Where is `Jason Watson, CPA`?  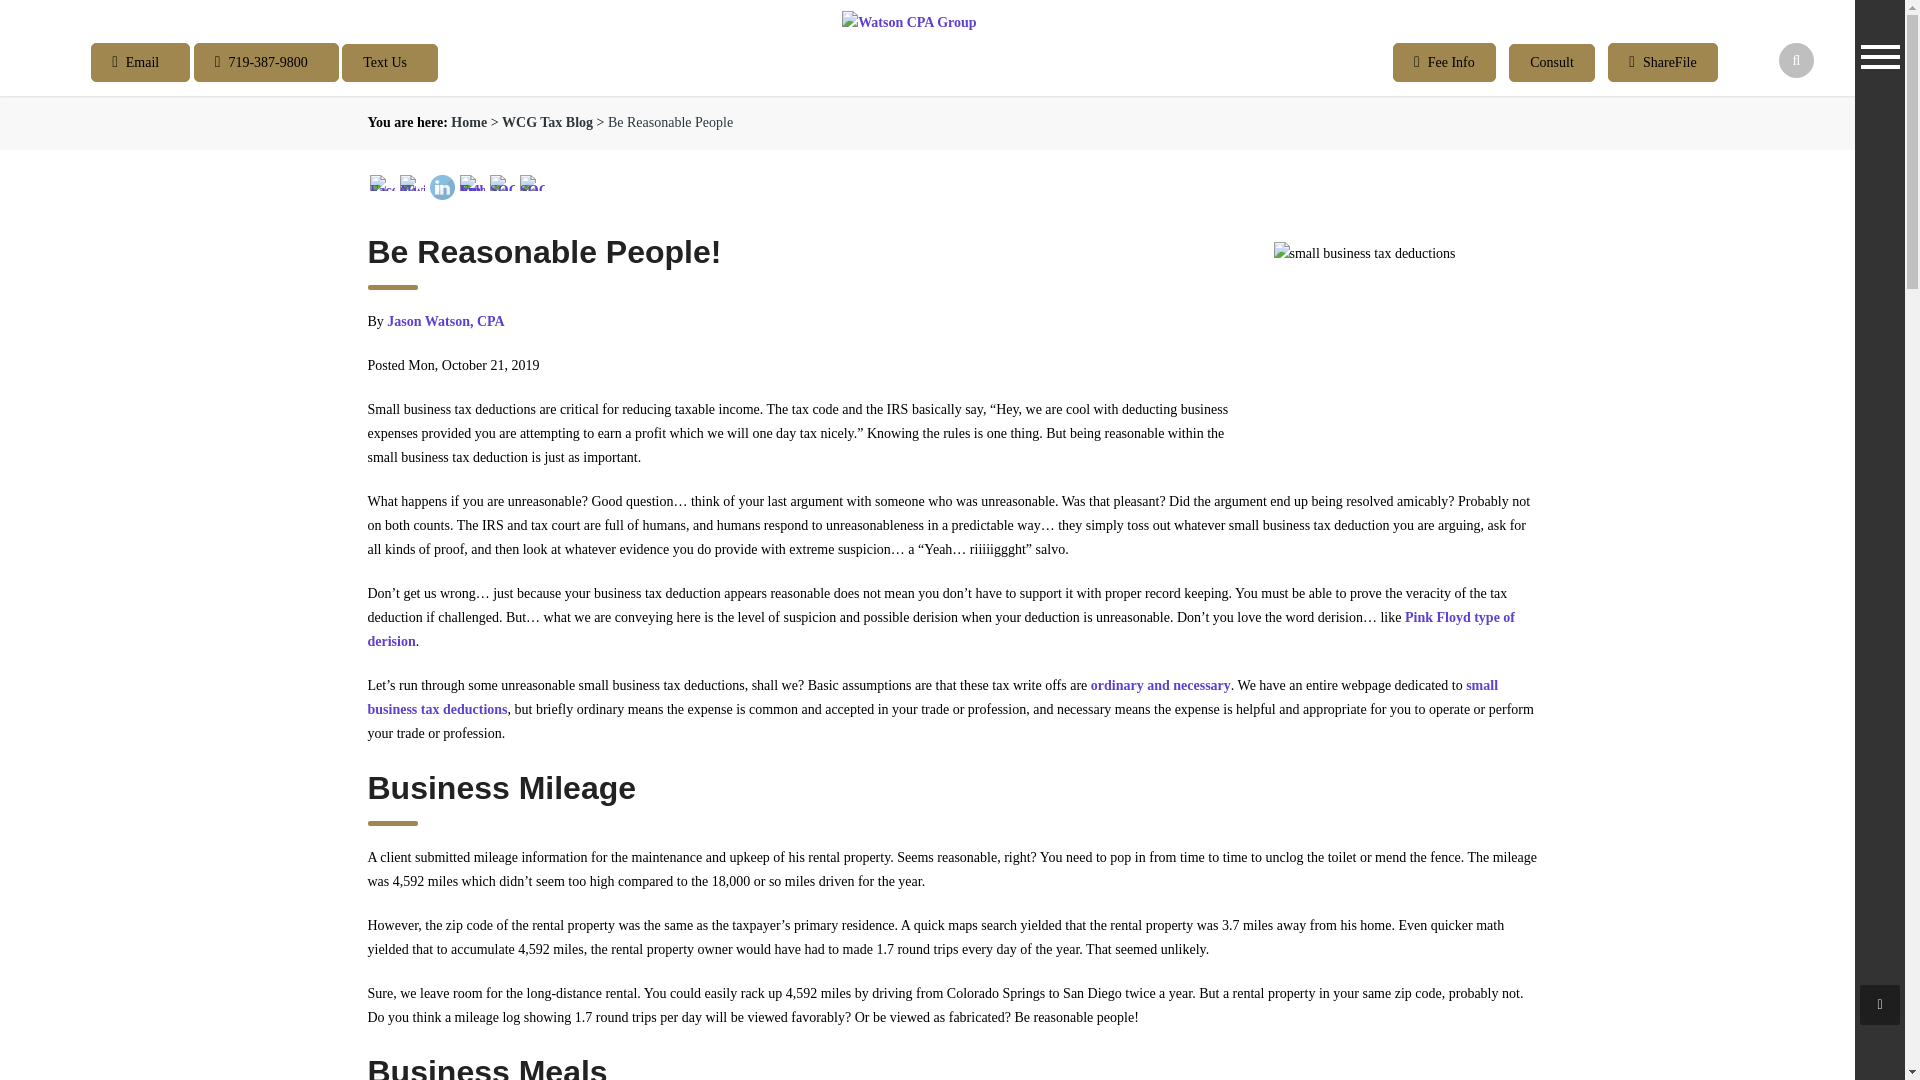
Jason Watson, CPA is located at coordinates (445, 322).